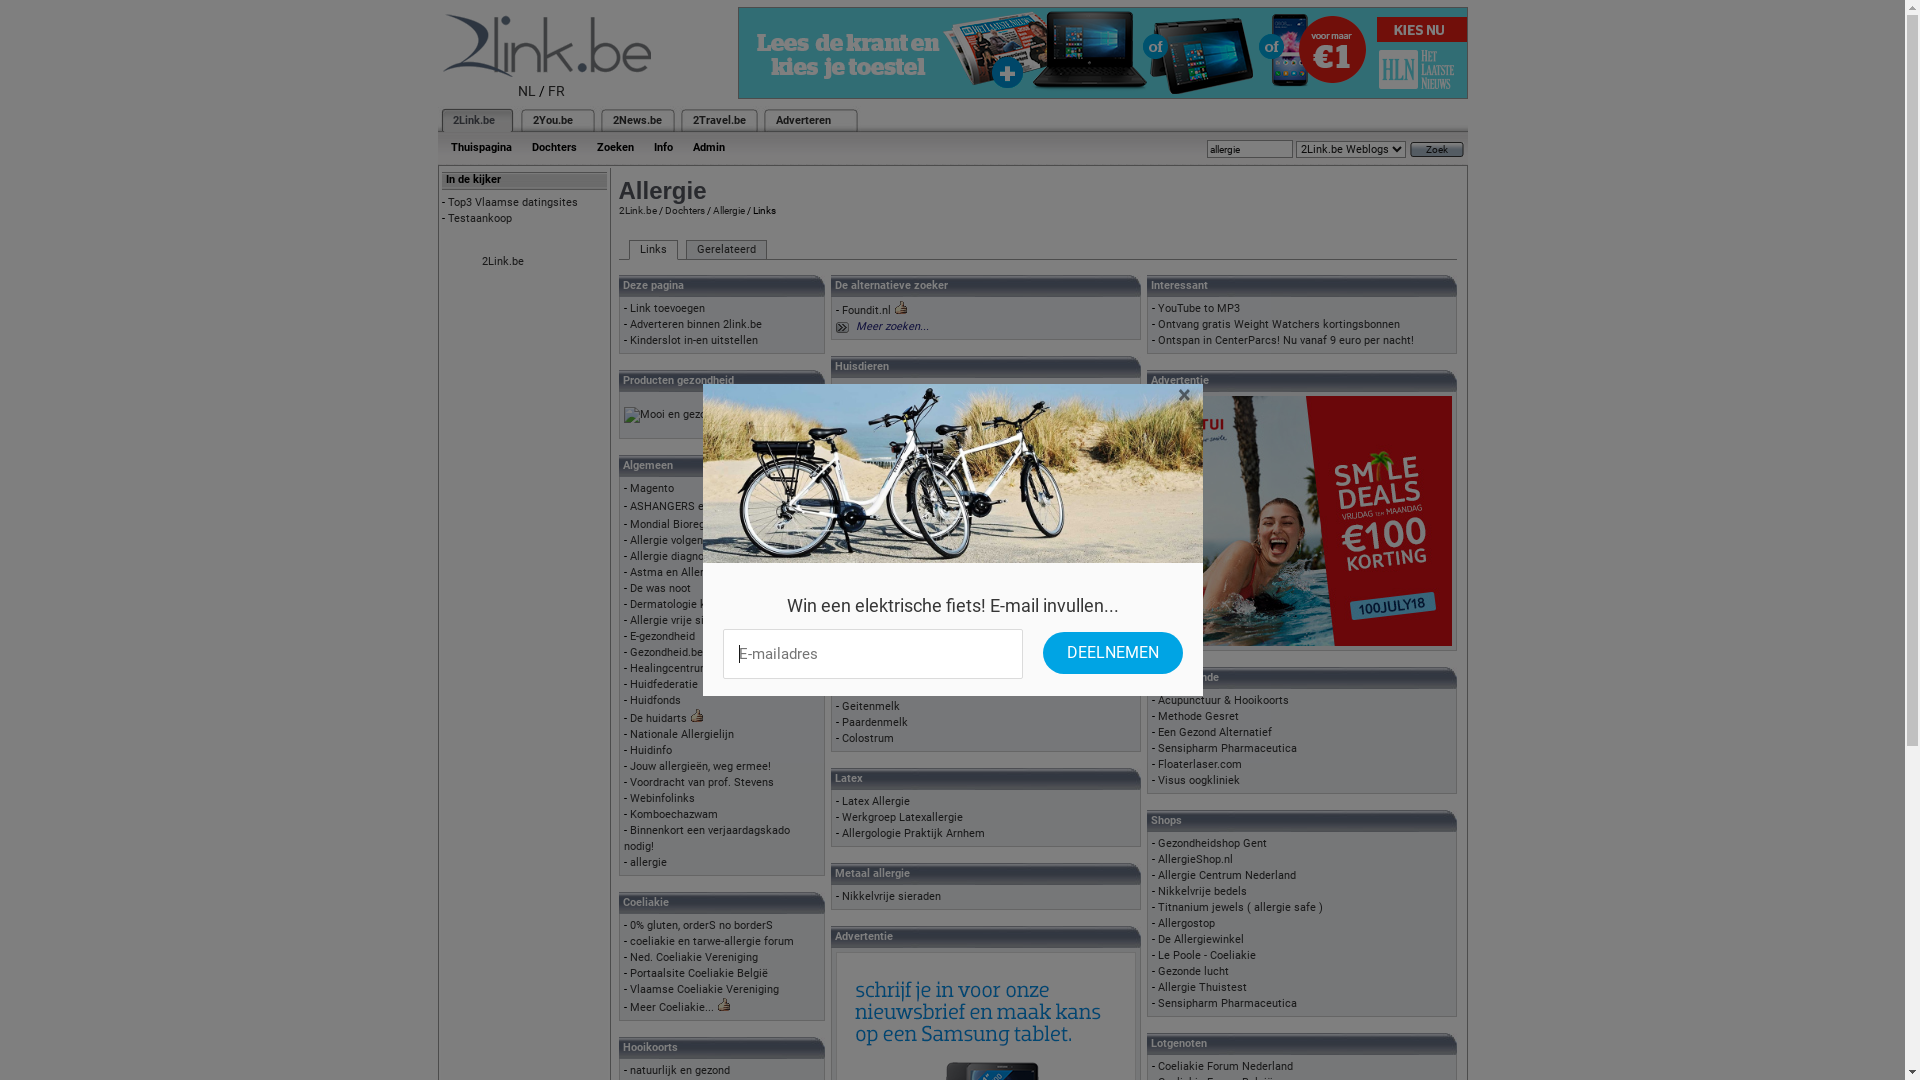 The image size is (1920, 1080). I want to click on 2Travel.be, so click(718, 120).